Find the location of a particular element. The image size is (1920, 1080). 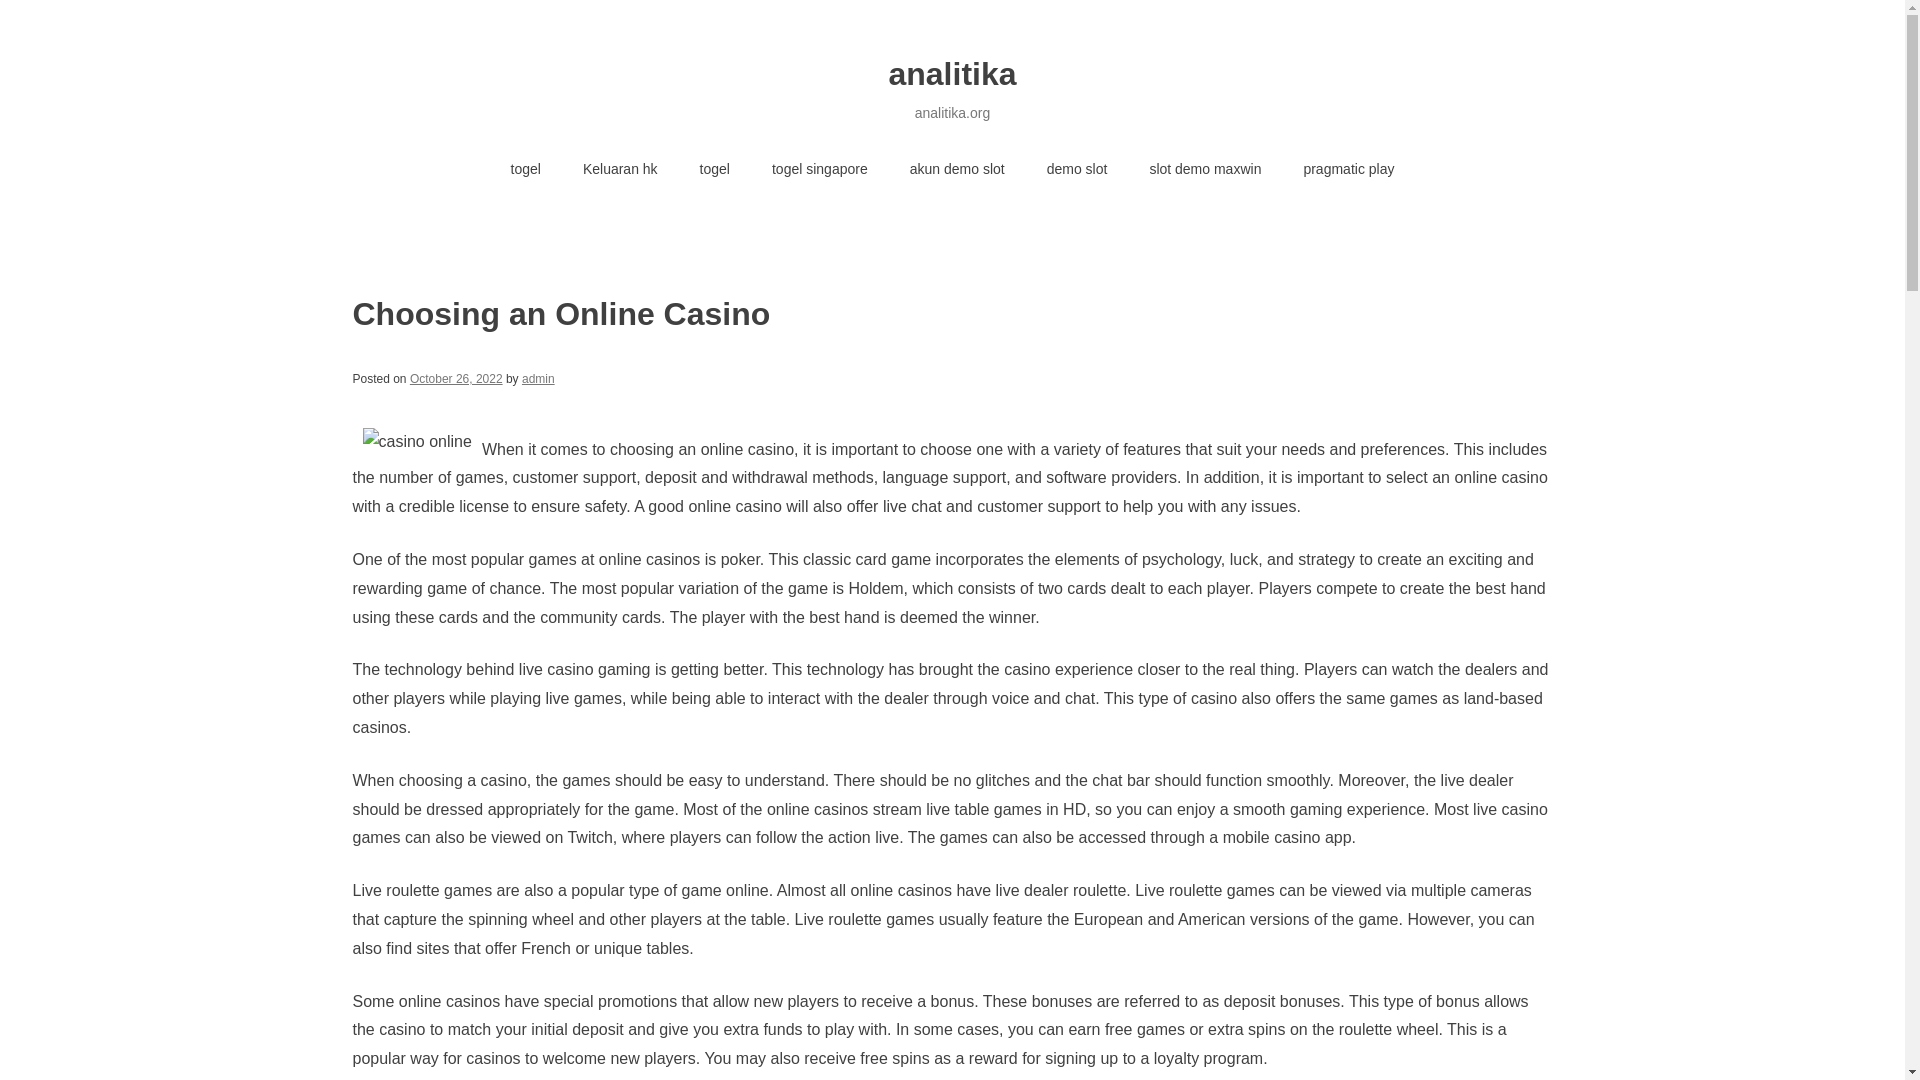

October 26, 2022 is located at coordinates (456, 378).